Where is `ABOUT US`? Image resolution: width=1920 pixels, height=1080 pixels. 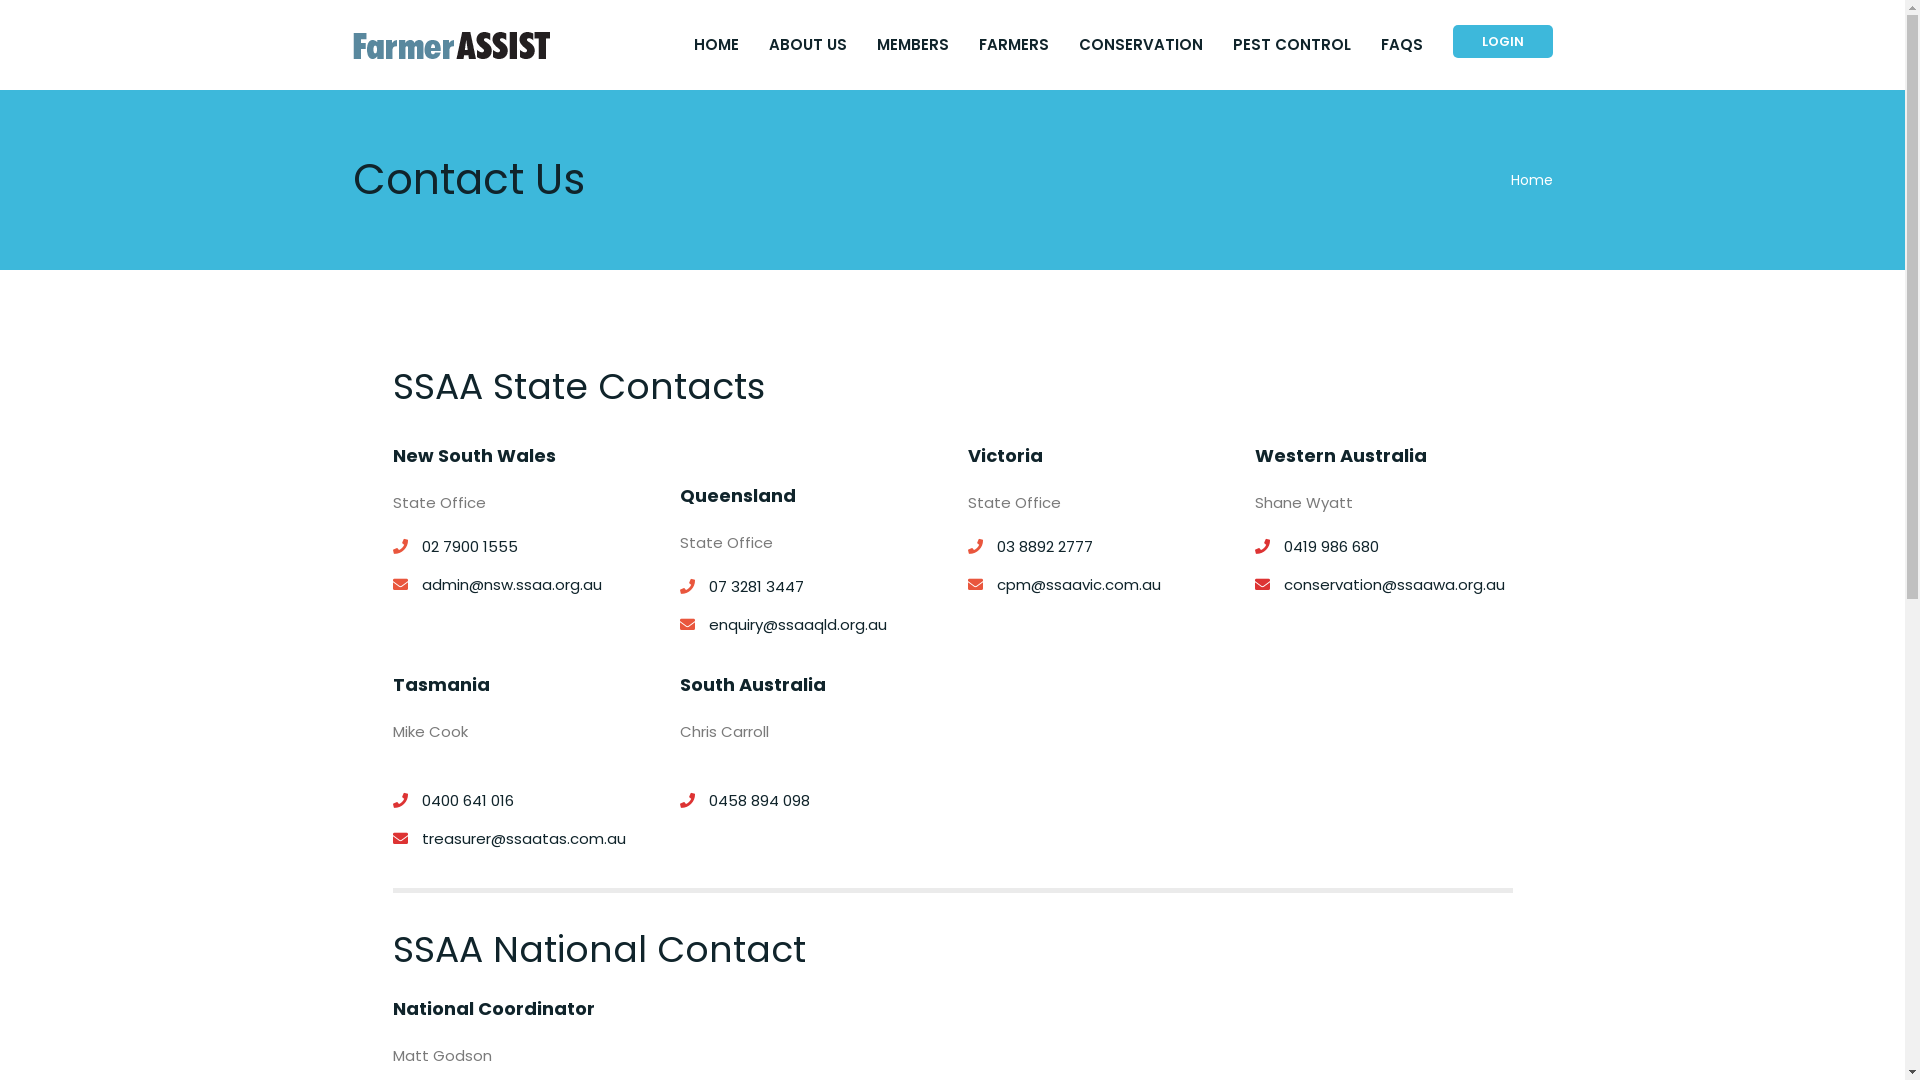 ABOUT US is located at coordinates (807, 45).